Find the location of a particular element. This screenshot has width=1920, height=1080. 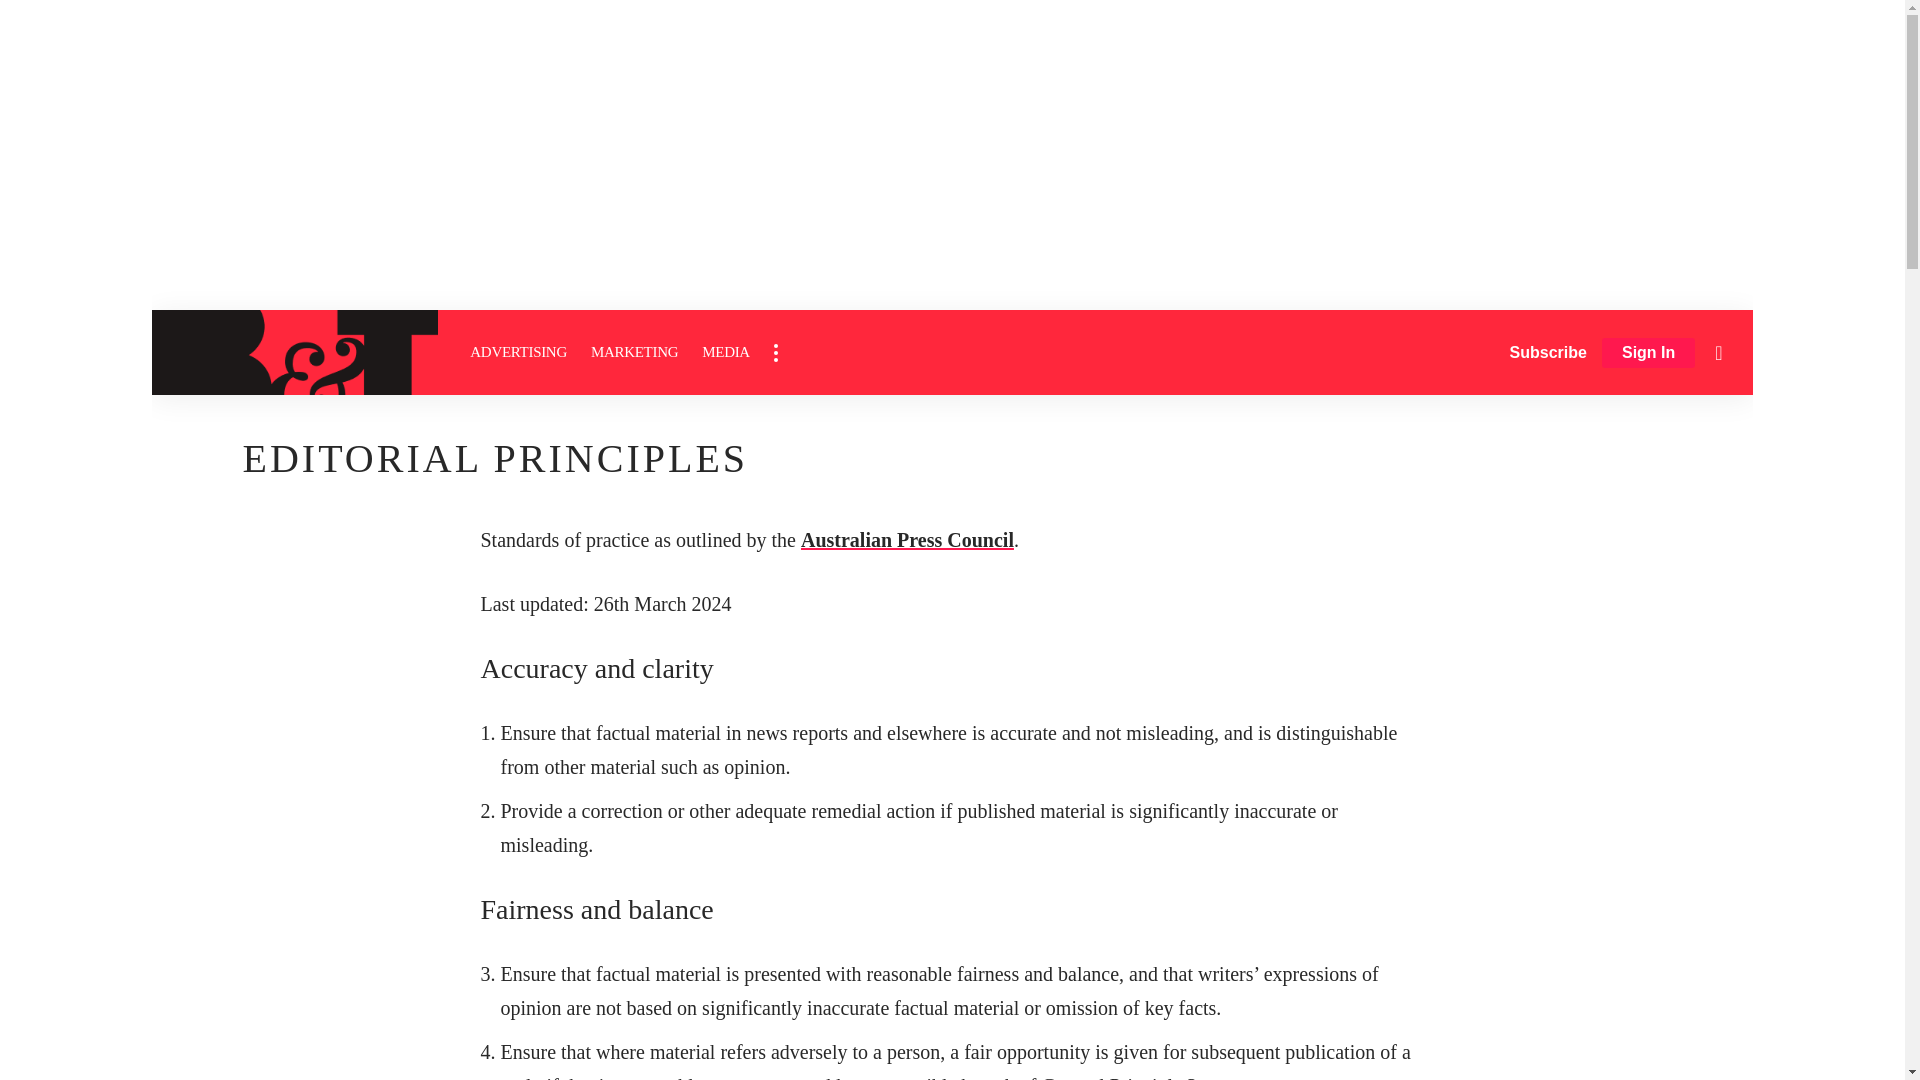

Subscribe is located at coordinates (1548, 352).